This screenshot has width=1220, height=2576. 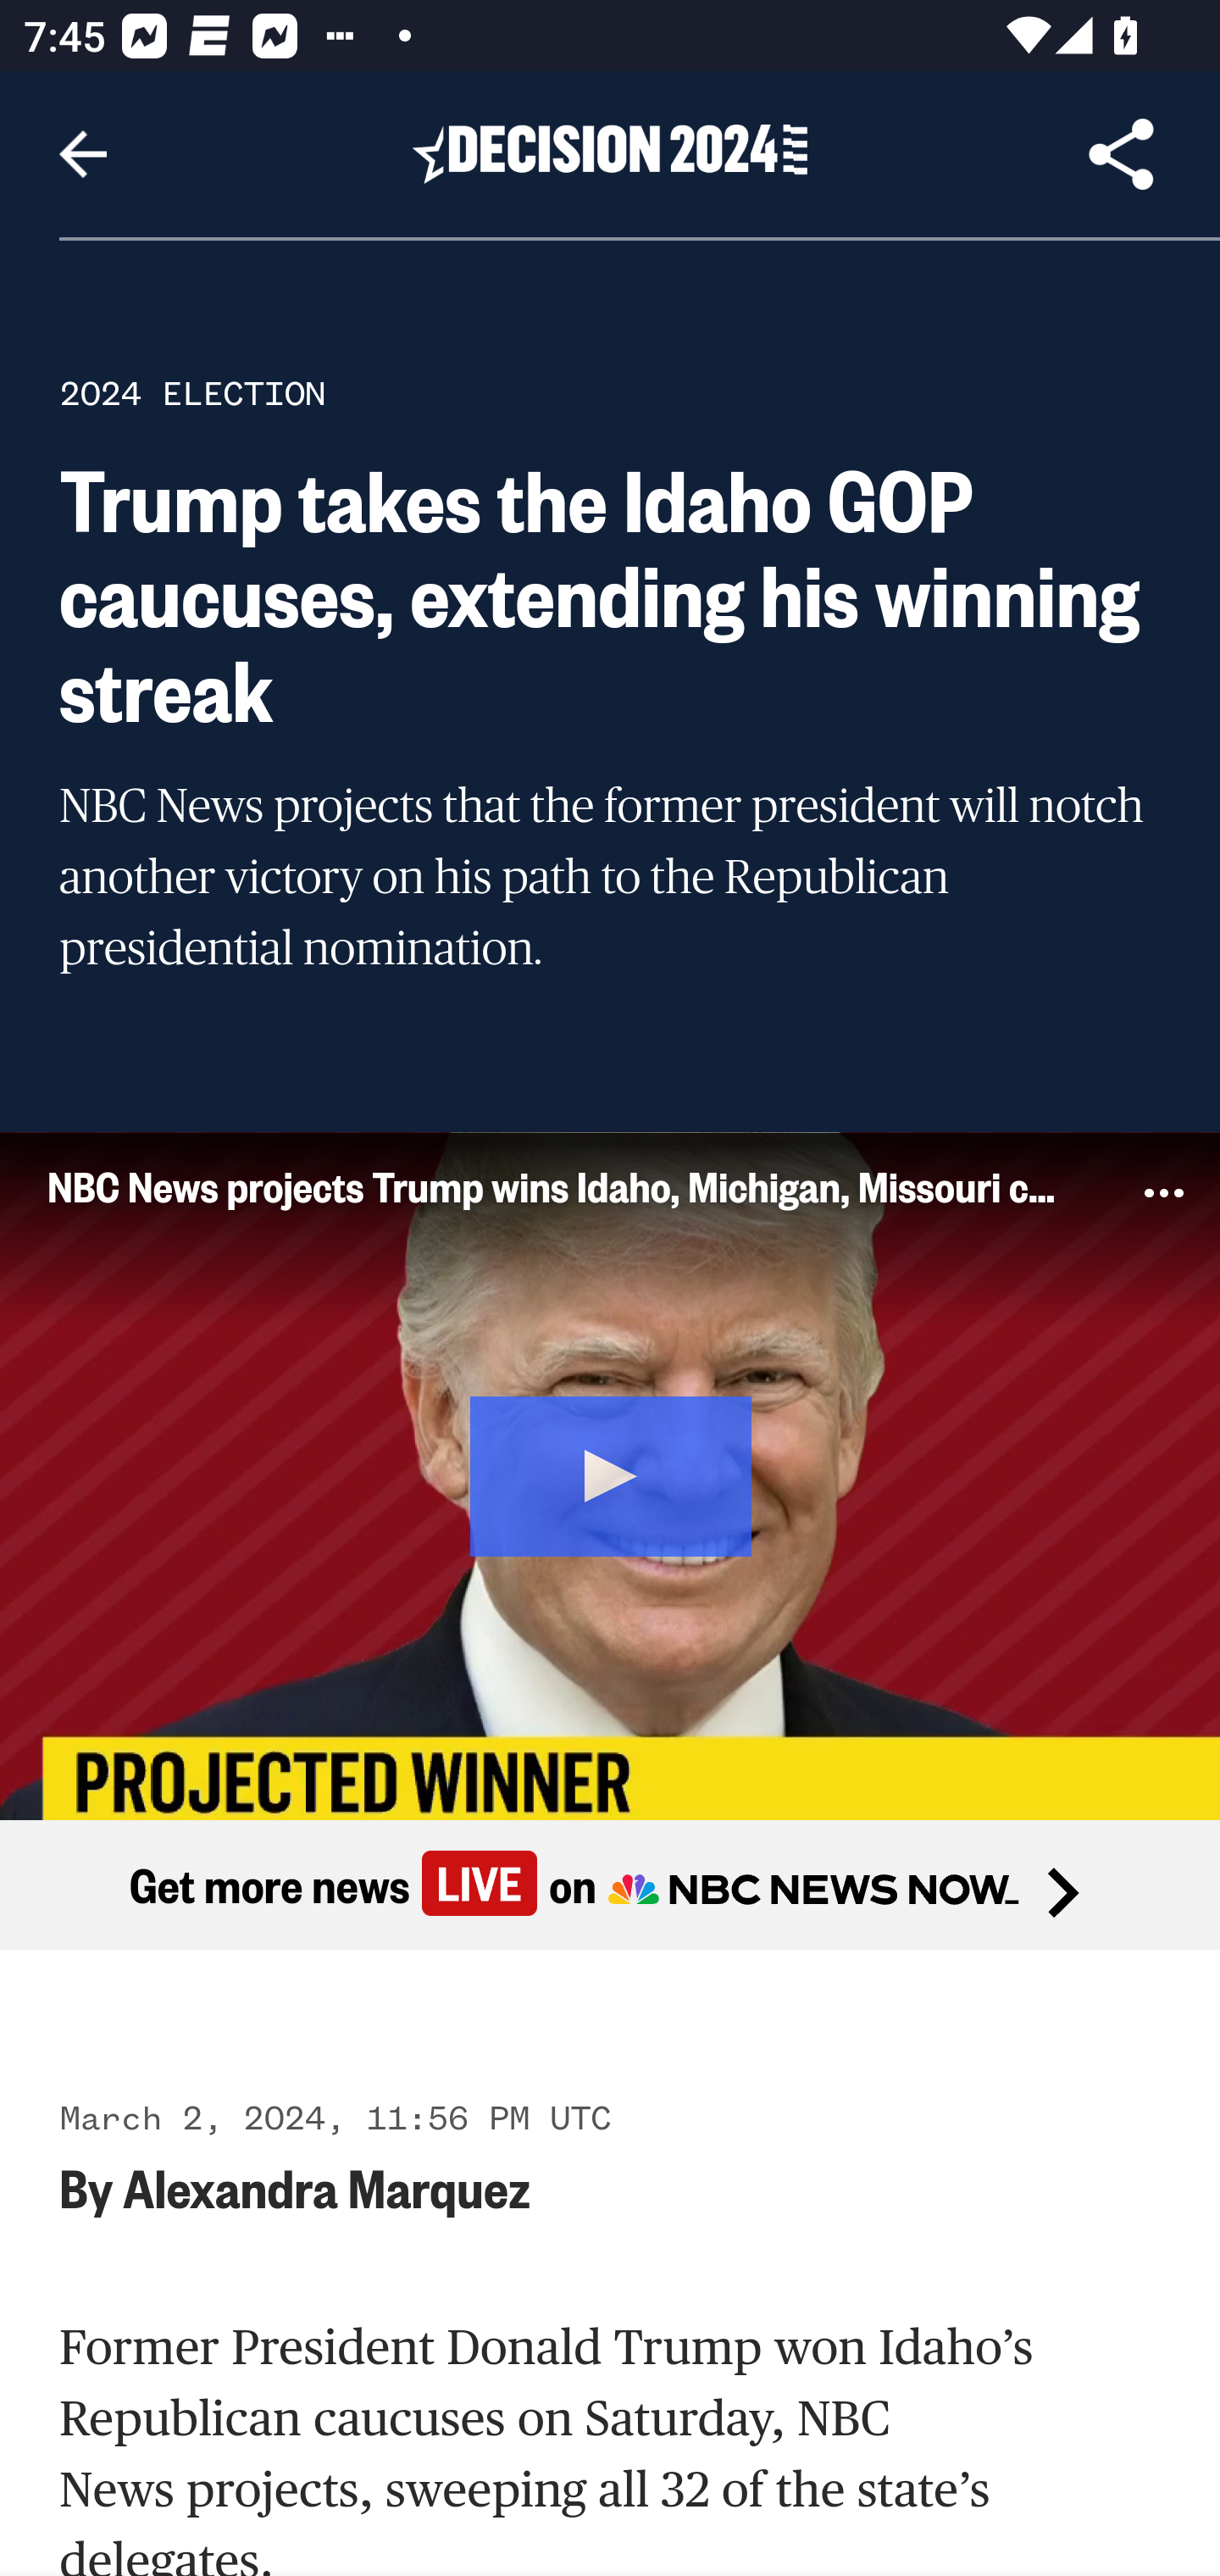 What do you see at coordinates (610, 1885) in the screenshot?
I see `Get more news Live on Get more news Live on` at bounding box center [610, 1885].